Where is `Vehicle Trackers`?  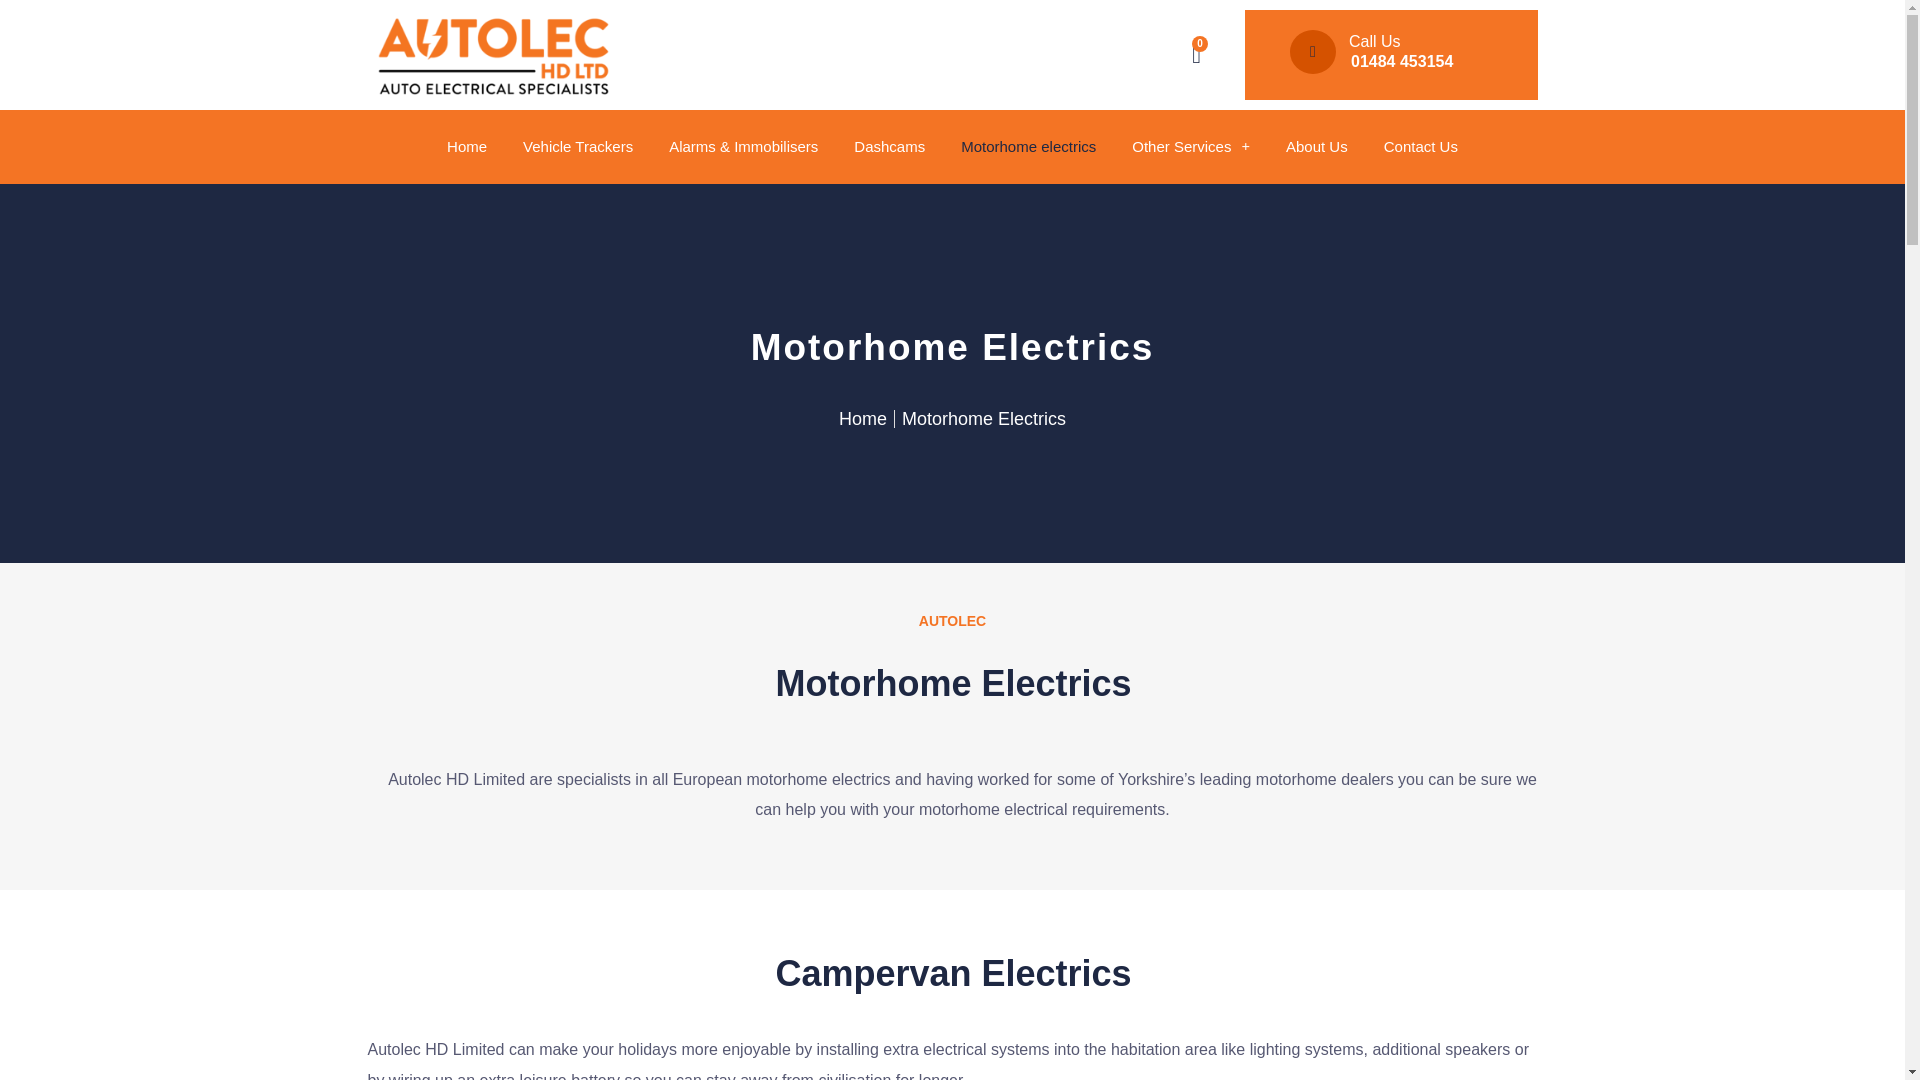 Vehicle Trackers is located at coordinates (578, 146).